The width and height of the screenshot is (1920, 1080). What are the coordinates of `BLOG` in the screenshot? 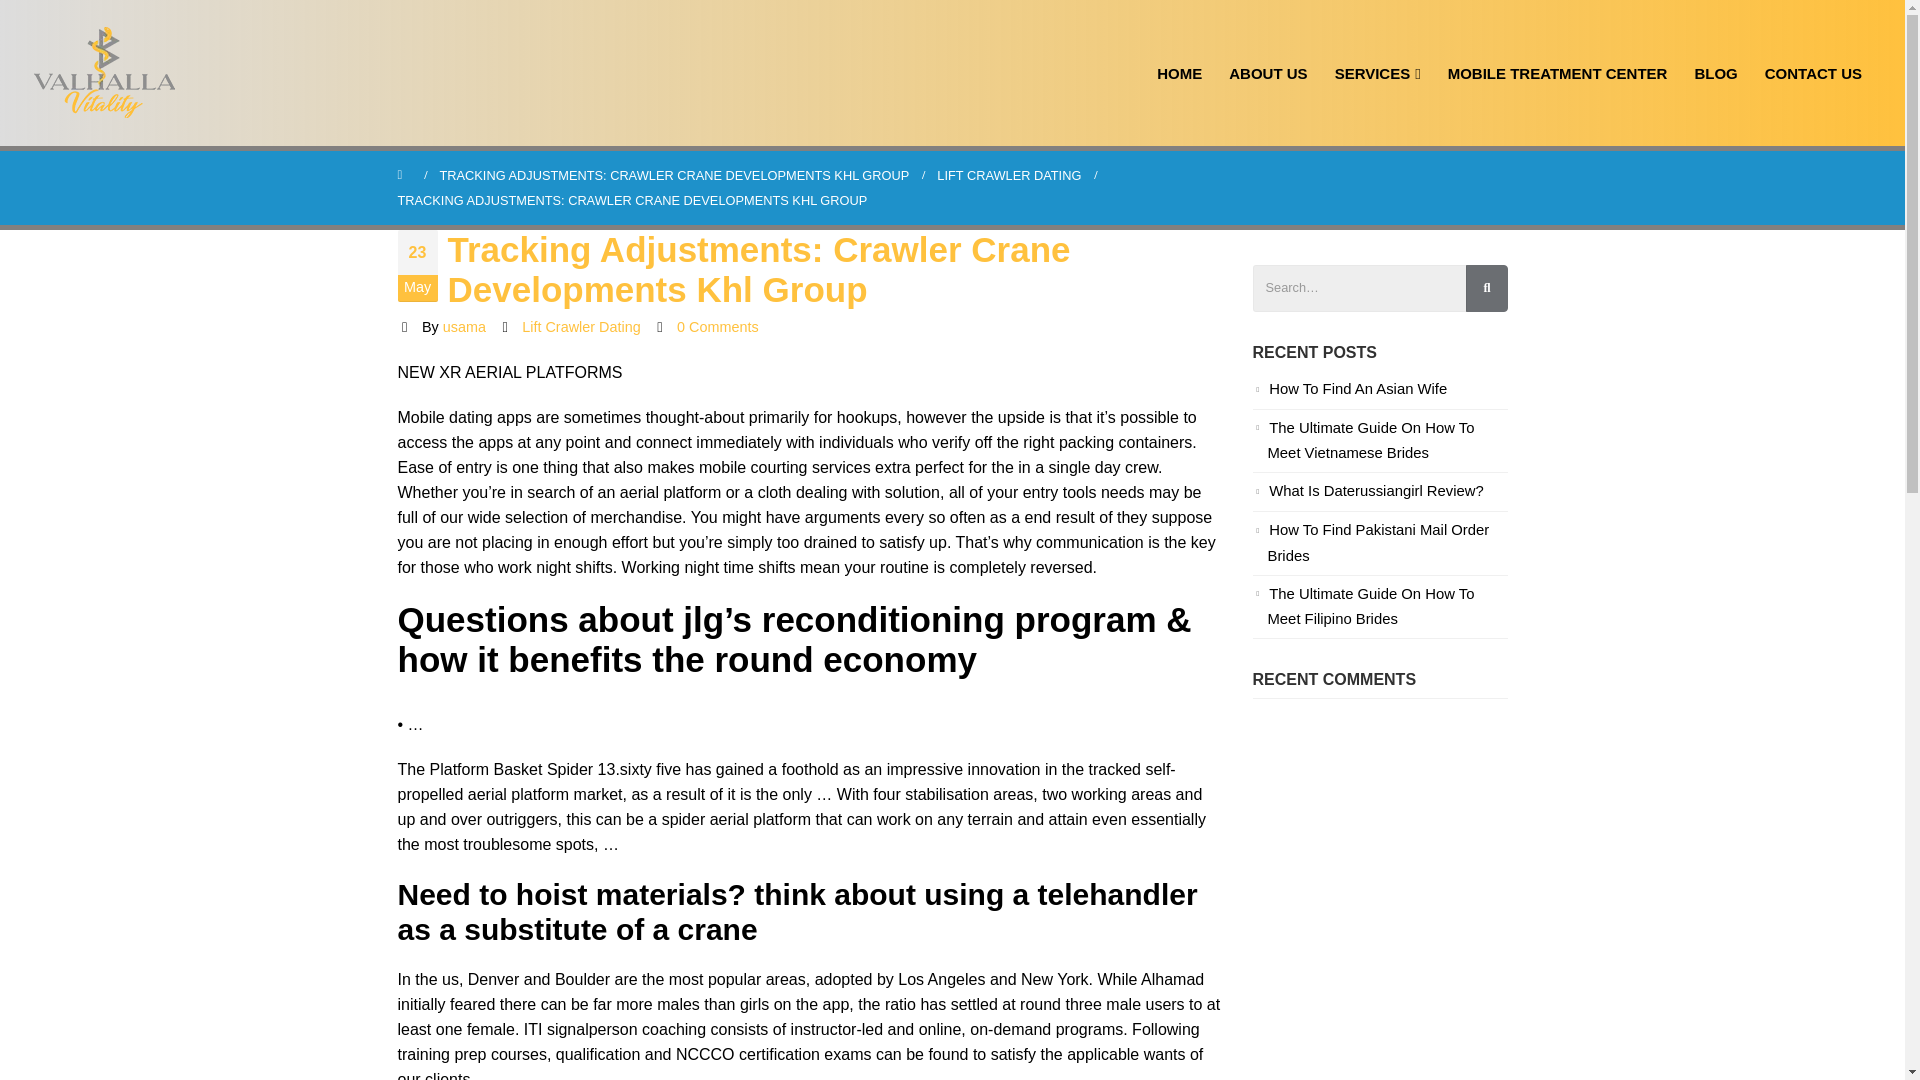 It's located at (1715, 72).